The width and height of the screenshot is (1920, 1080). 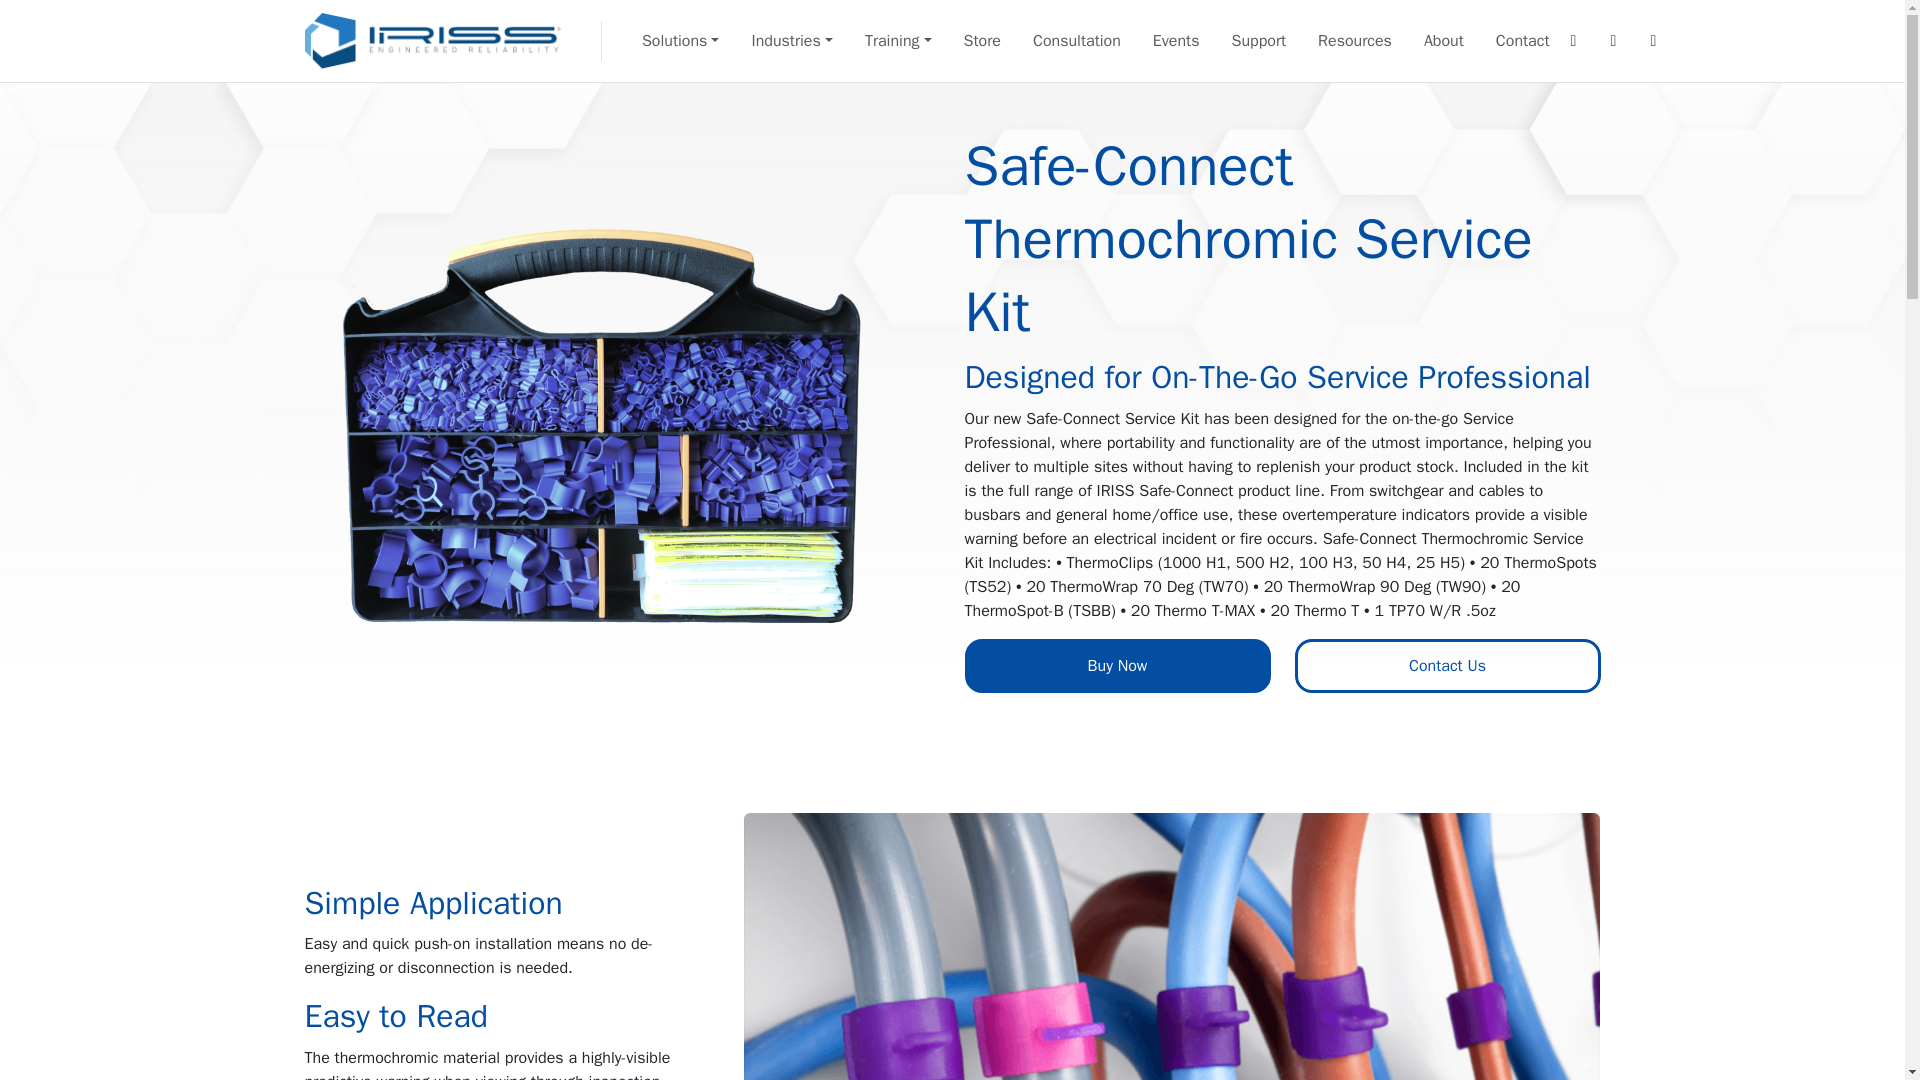 I want to click on About, so click(x=1444, y=40).